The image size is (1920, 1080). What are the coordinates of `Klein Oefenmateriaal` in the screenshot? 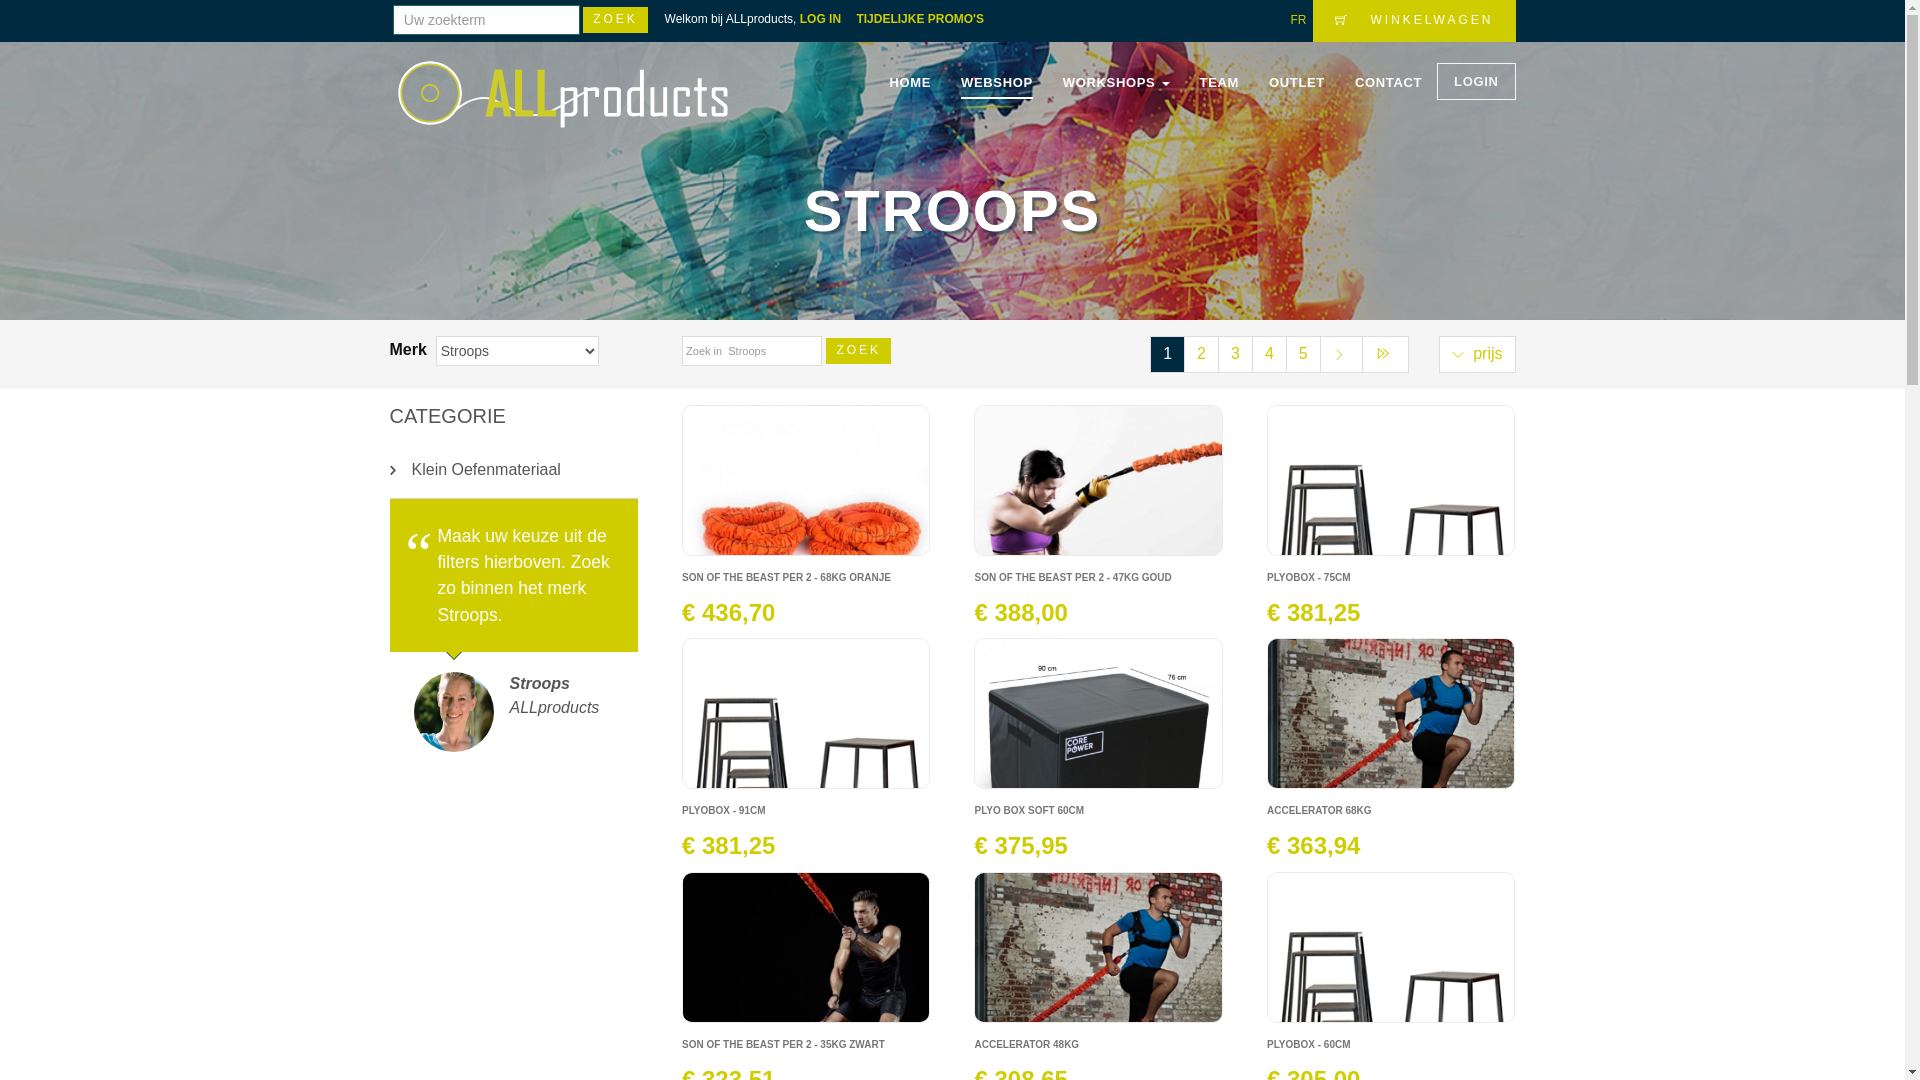 It's located at (514, 470).